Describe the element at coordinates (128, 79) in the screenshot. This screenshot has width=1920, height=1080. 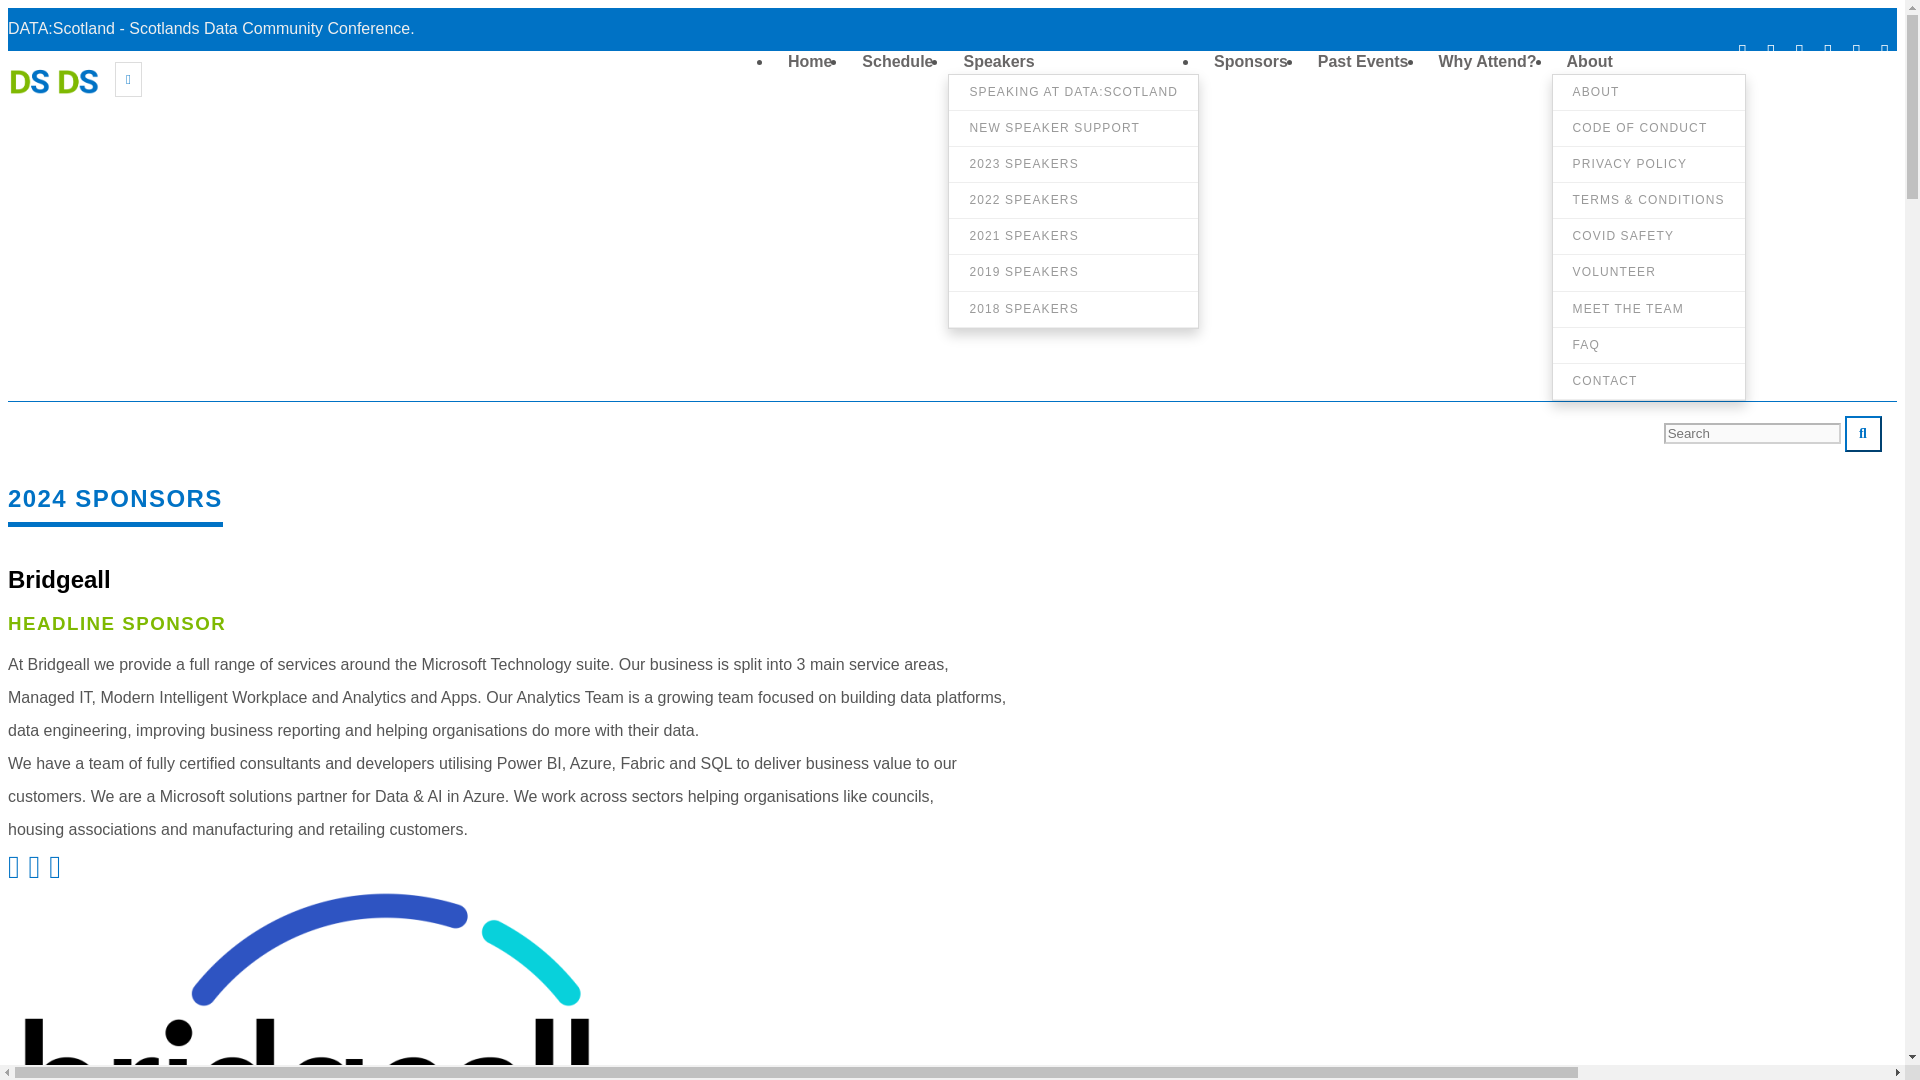
I see `Toggle Navigation` at that location.